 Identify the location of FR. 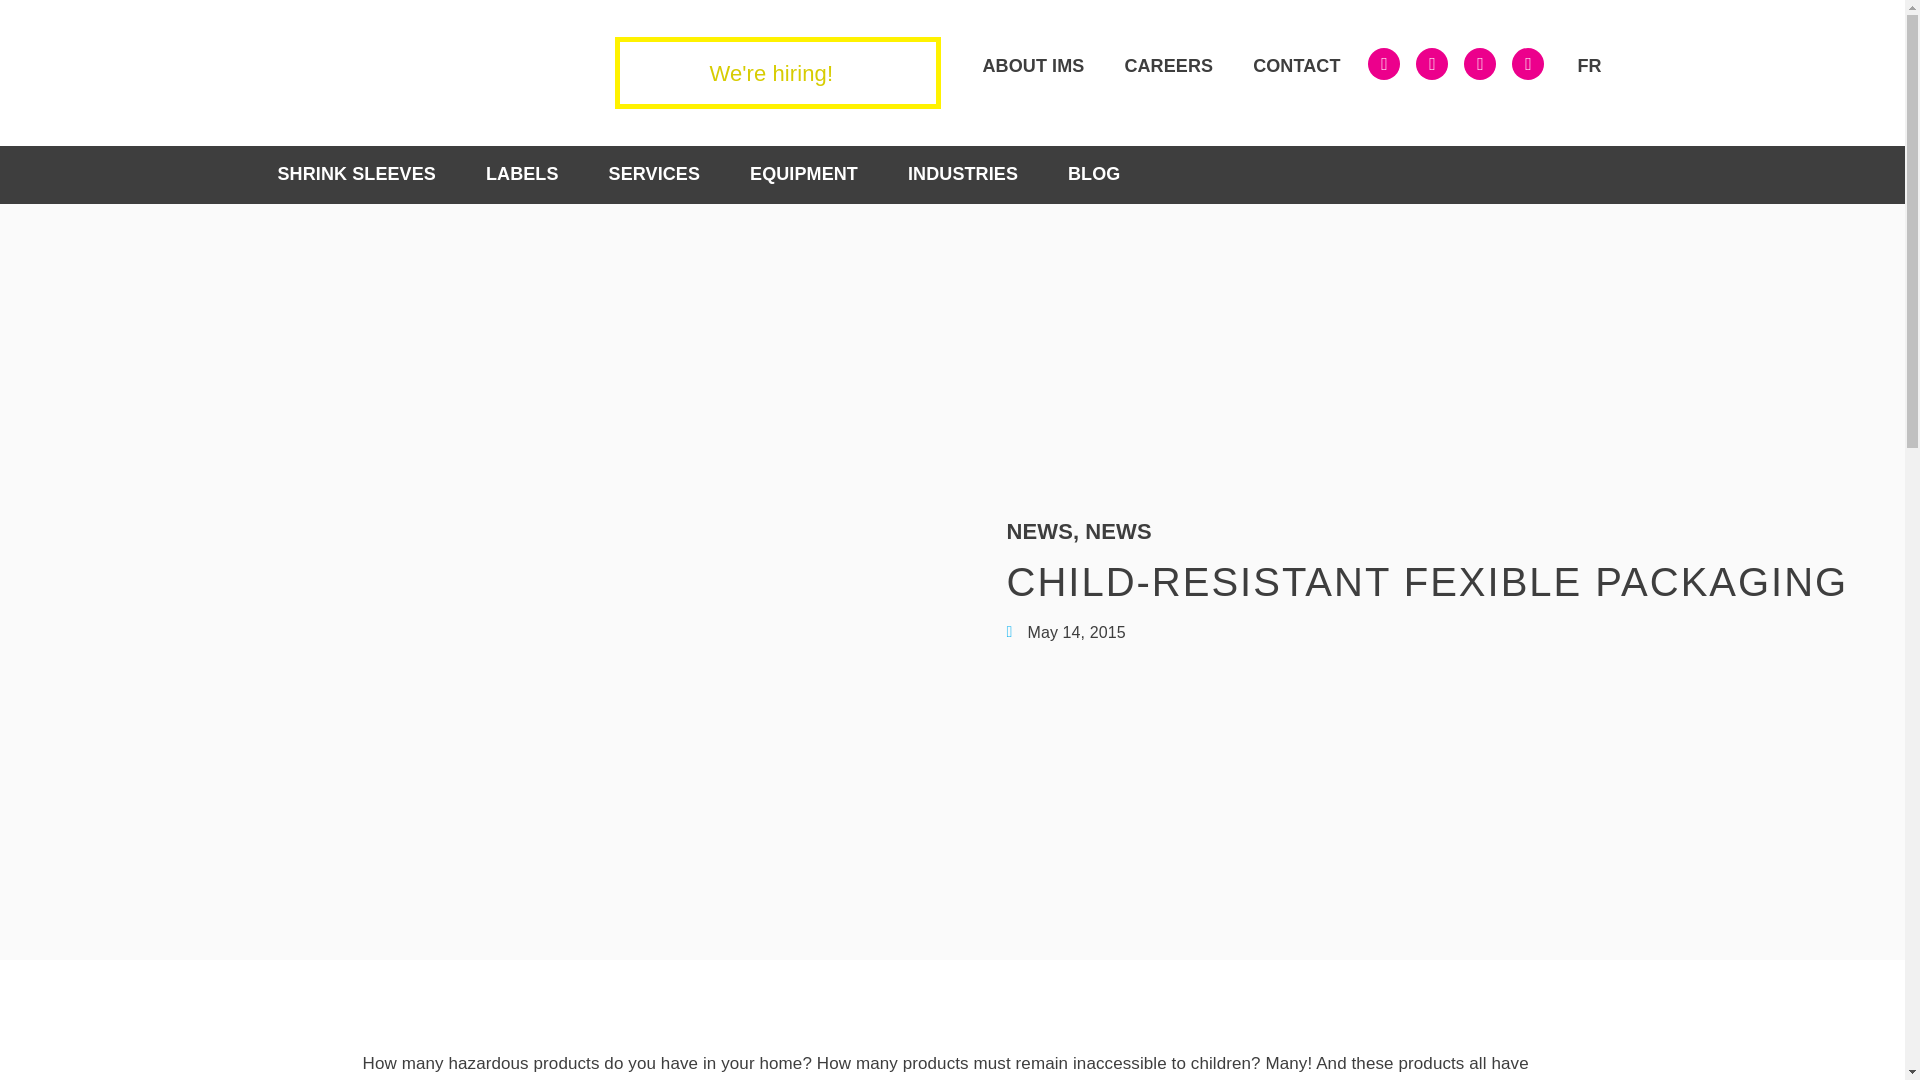
(1586, 66).